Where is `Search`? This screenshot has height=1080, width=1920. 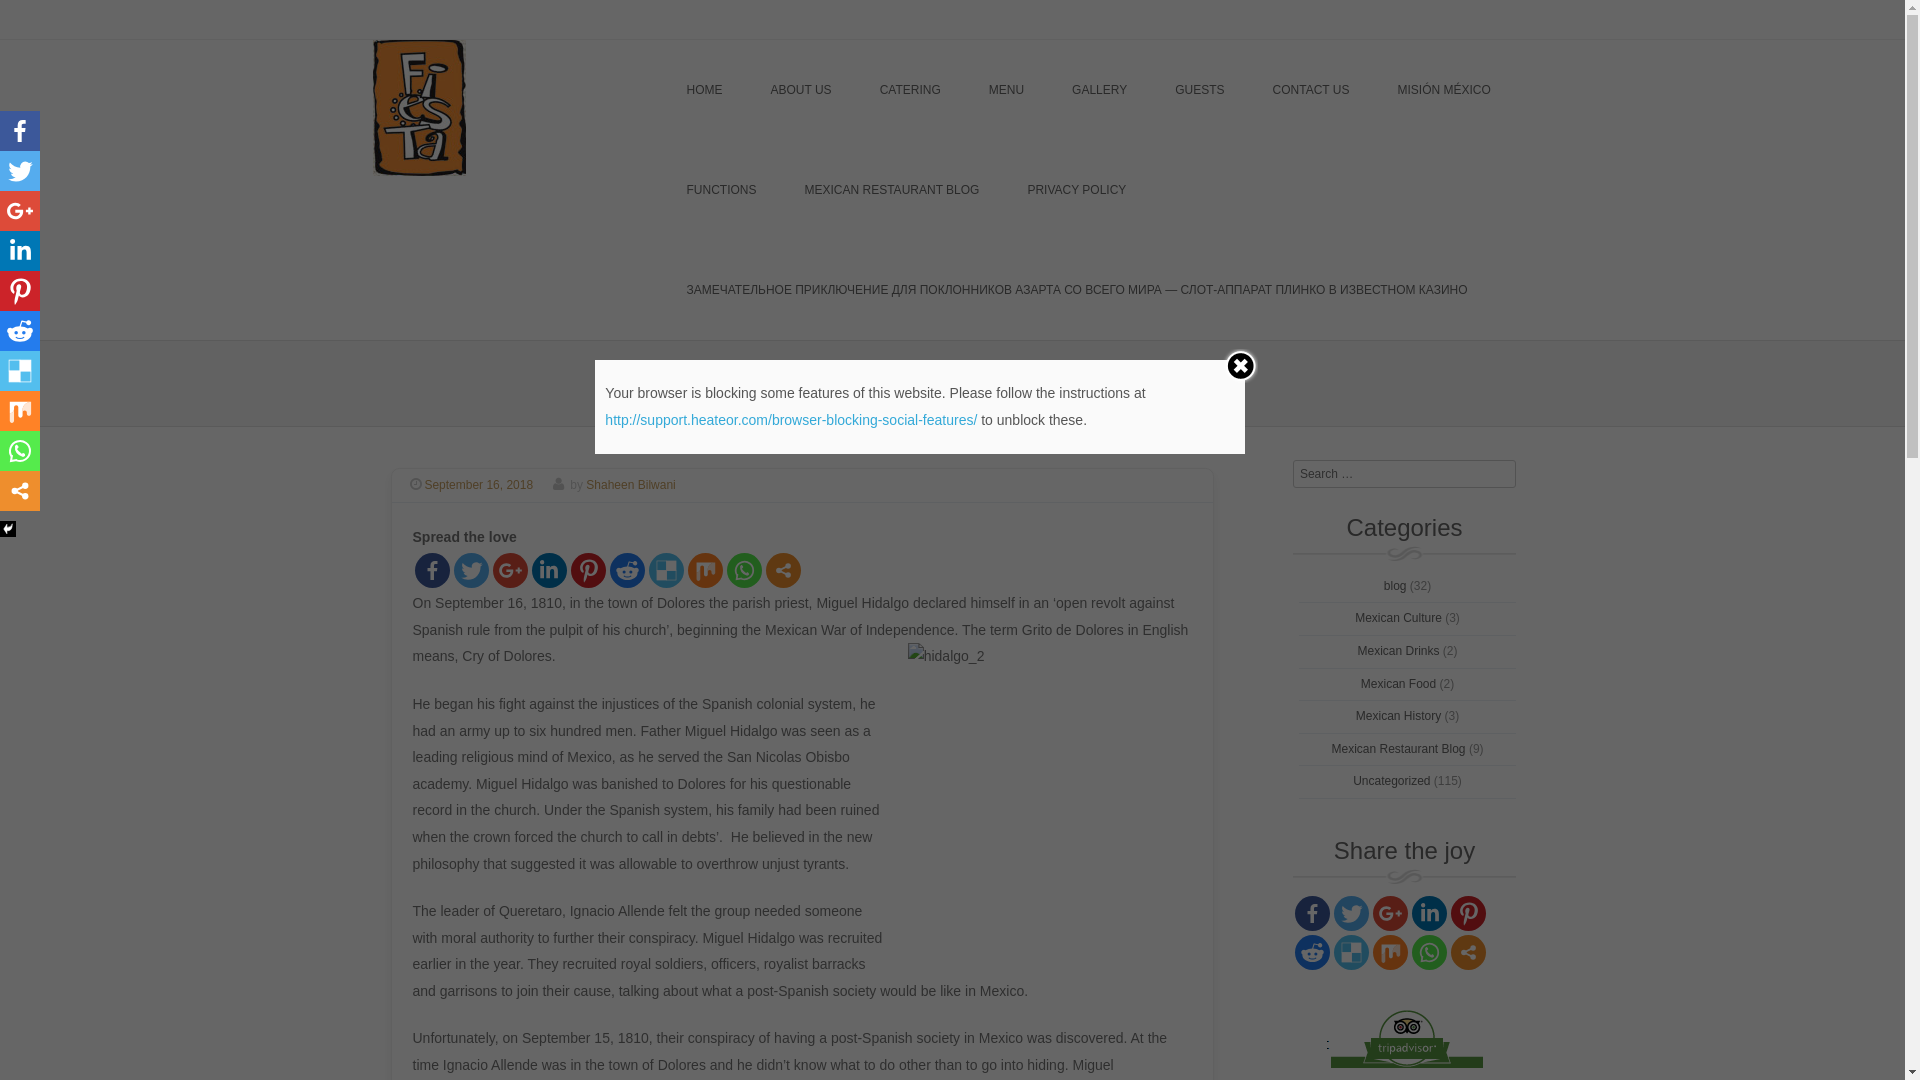 Search is located at coordinates (114, 19).